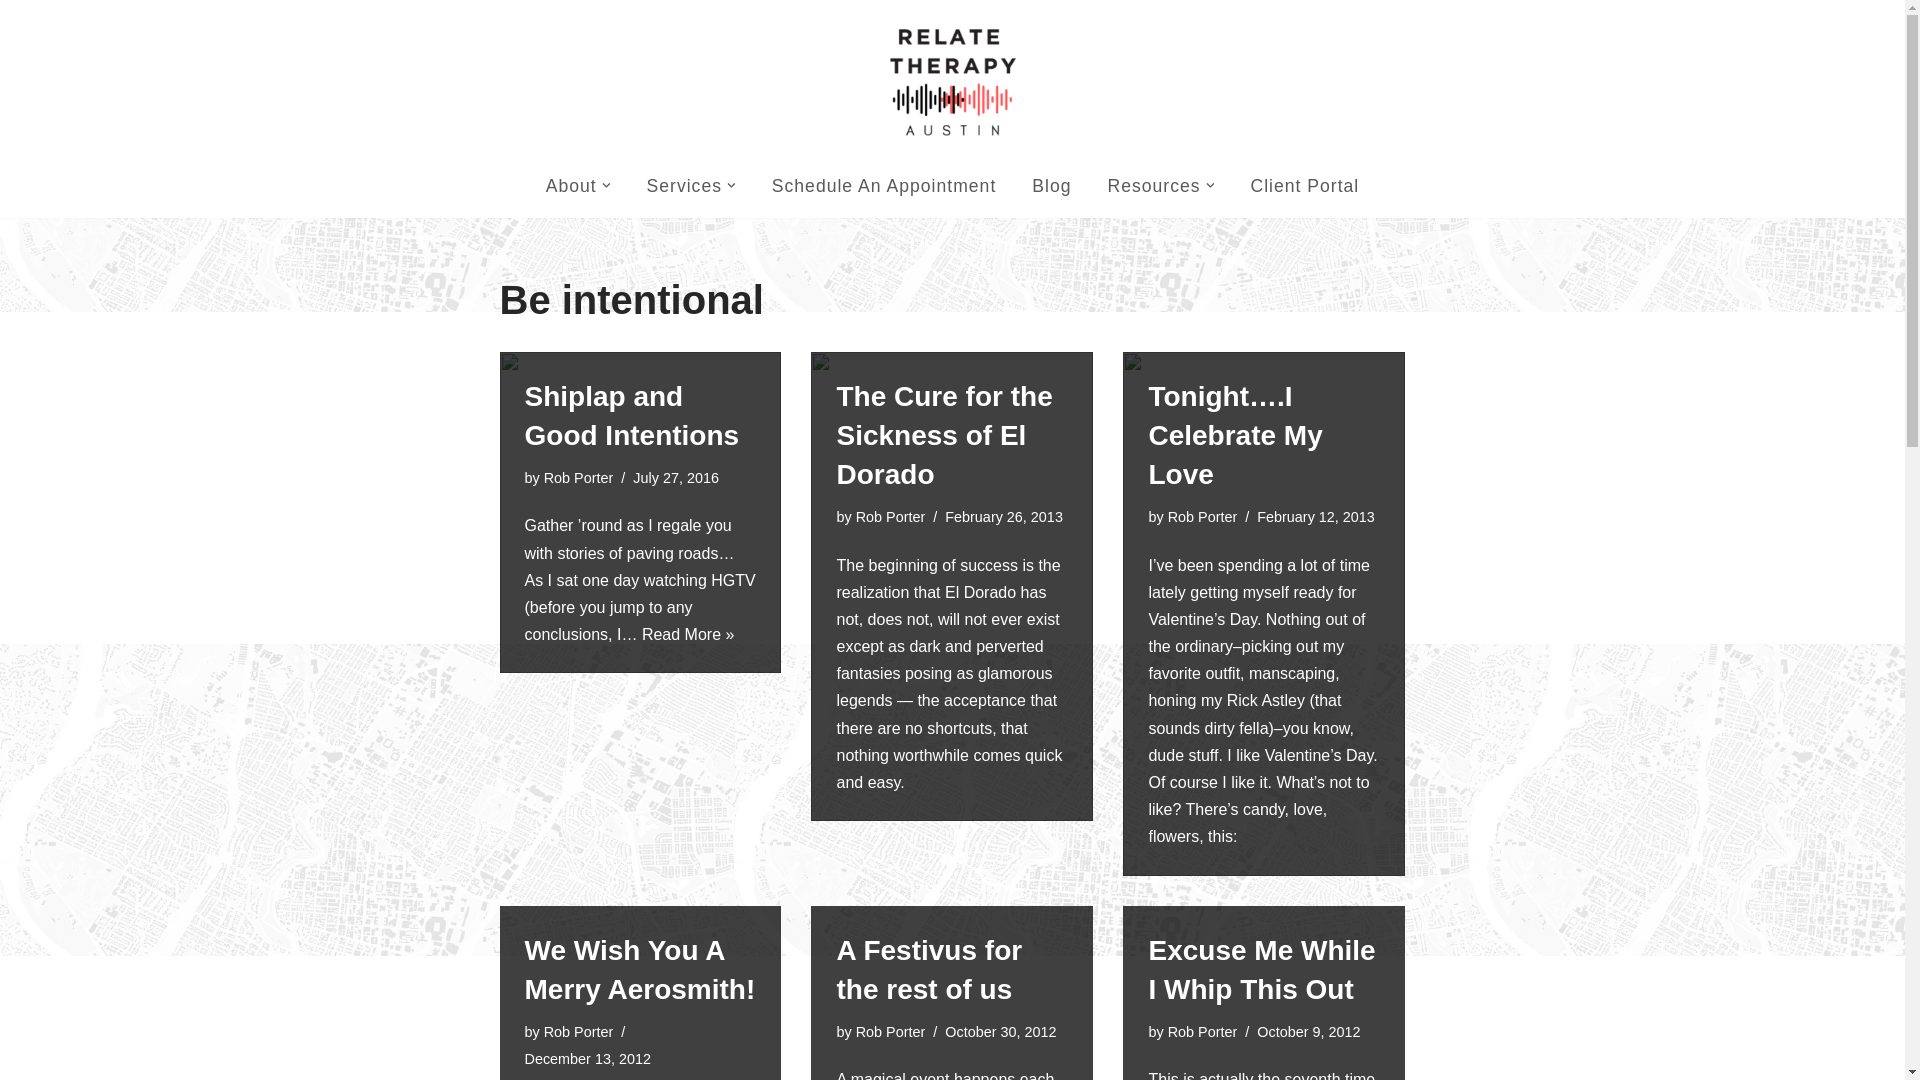 Image resolution: width=1920 pixels, height=1080 pixels. What do you see at coordinates (890, 516) in the screenshot?
I see `Posts by Rob Porter` at bounding box center [890, 516].